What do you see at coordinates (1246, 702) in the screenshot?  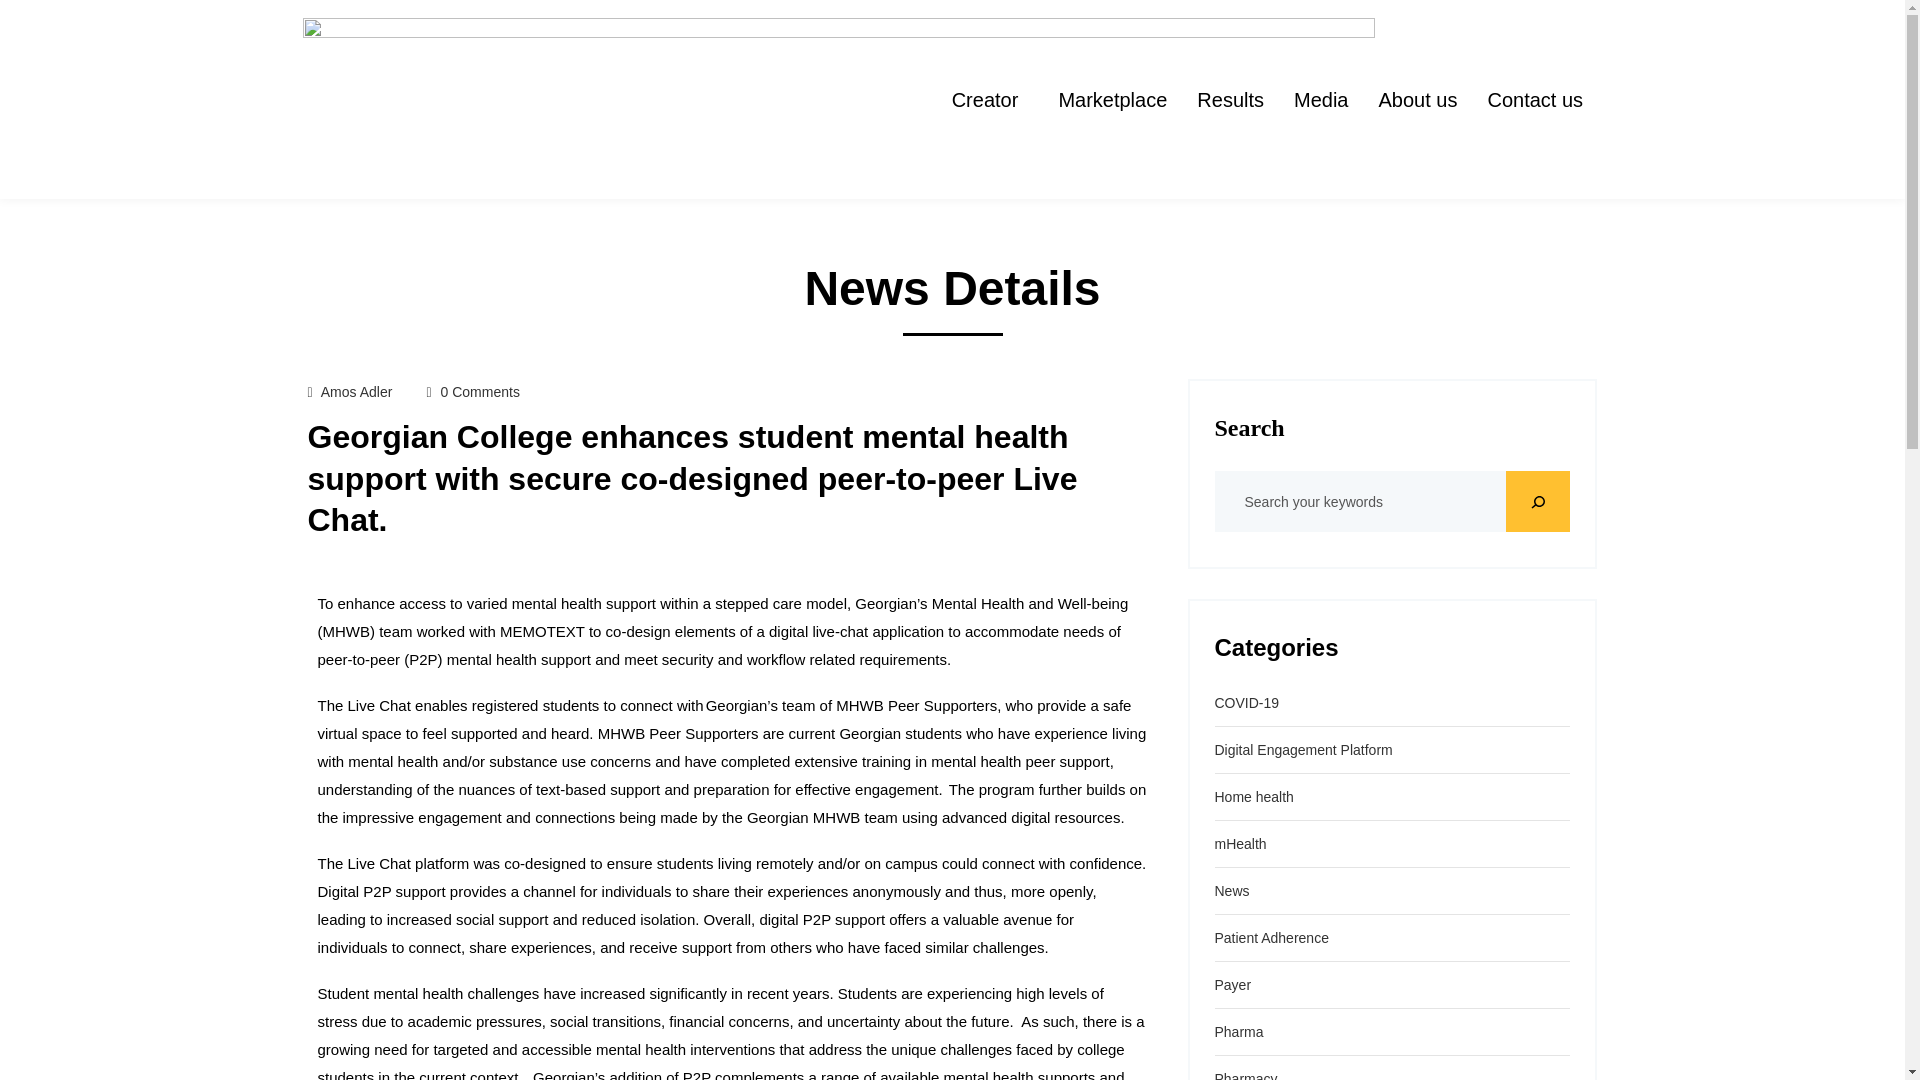 I see `COVID-19` at bounding box center [1246, 702].